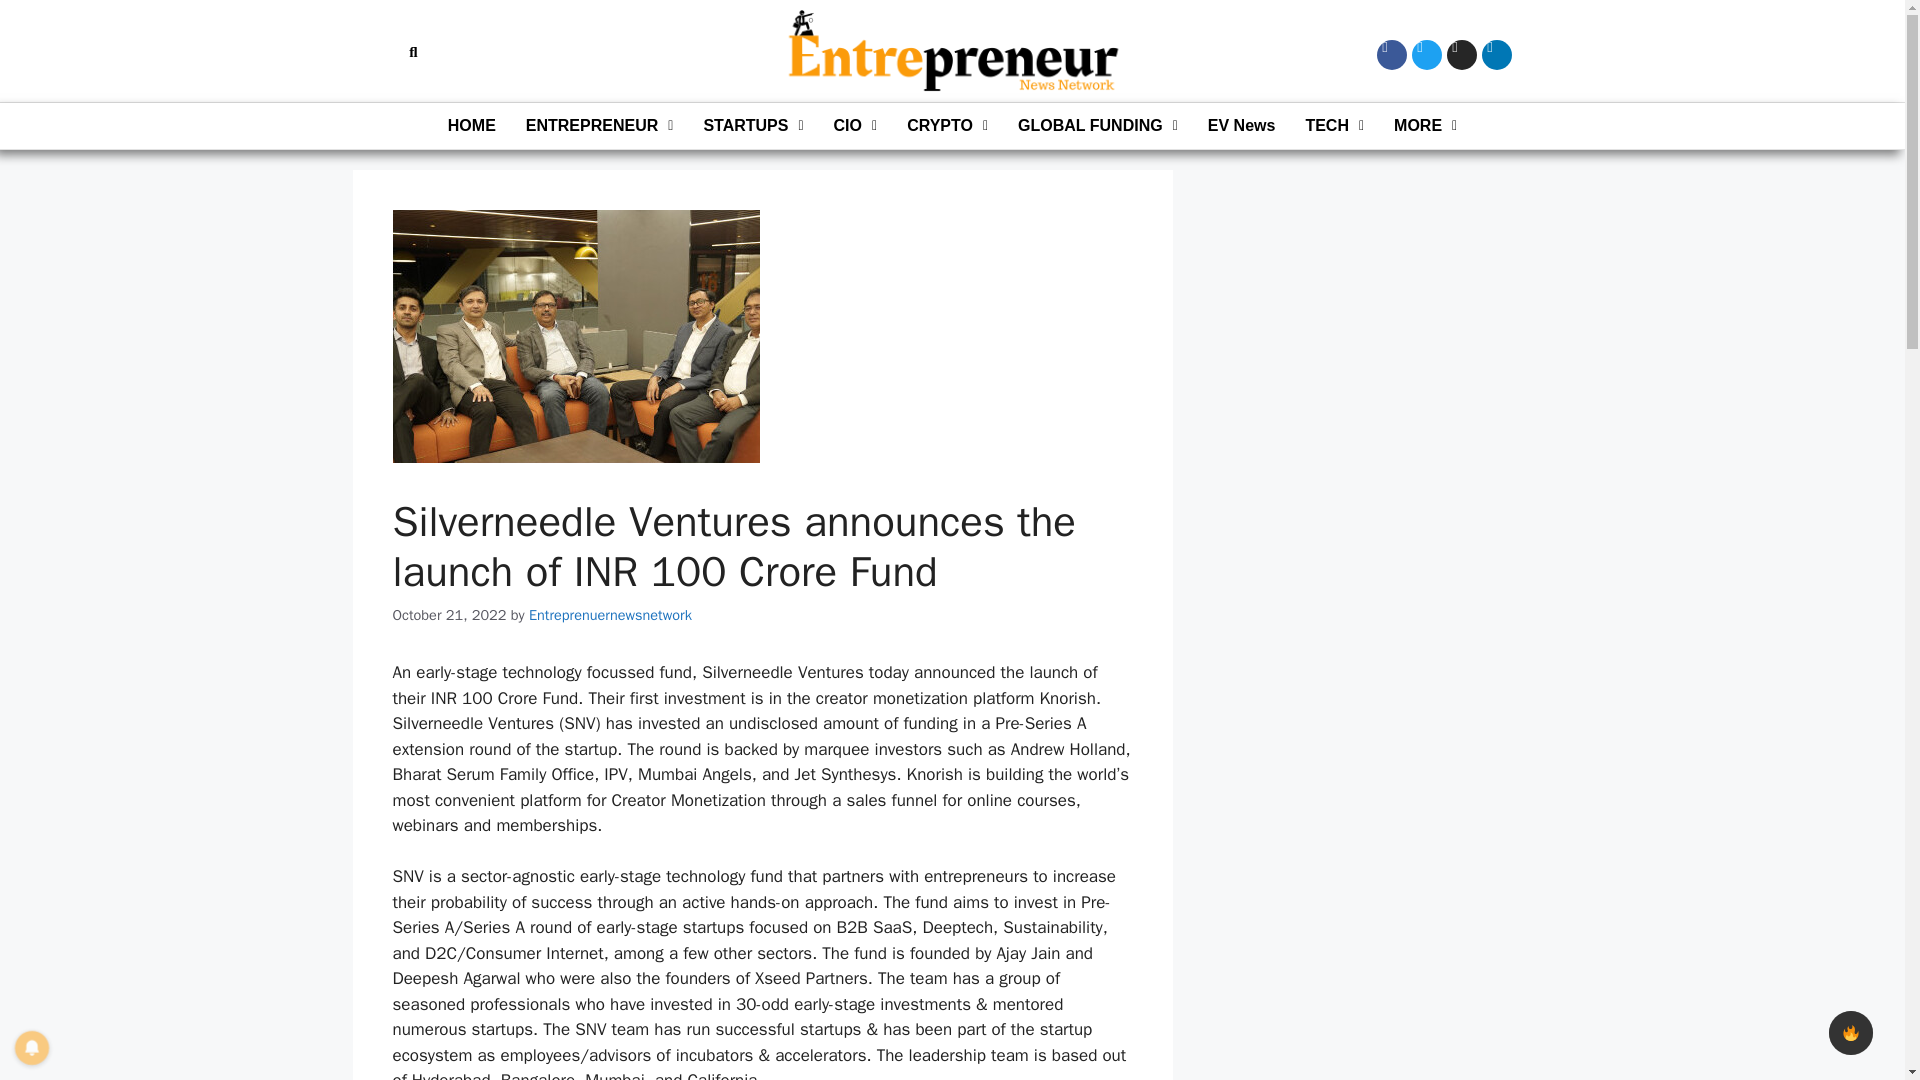  Describe the element at coordinates (947, 126) in the screenshot. I see `CRYPTO` at that location.